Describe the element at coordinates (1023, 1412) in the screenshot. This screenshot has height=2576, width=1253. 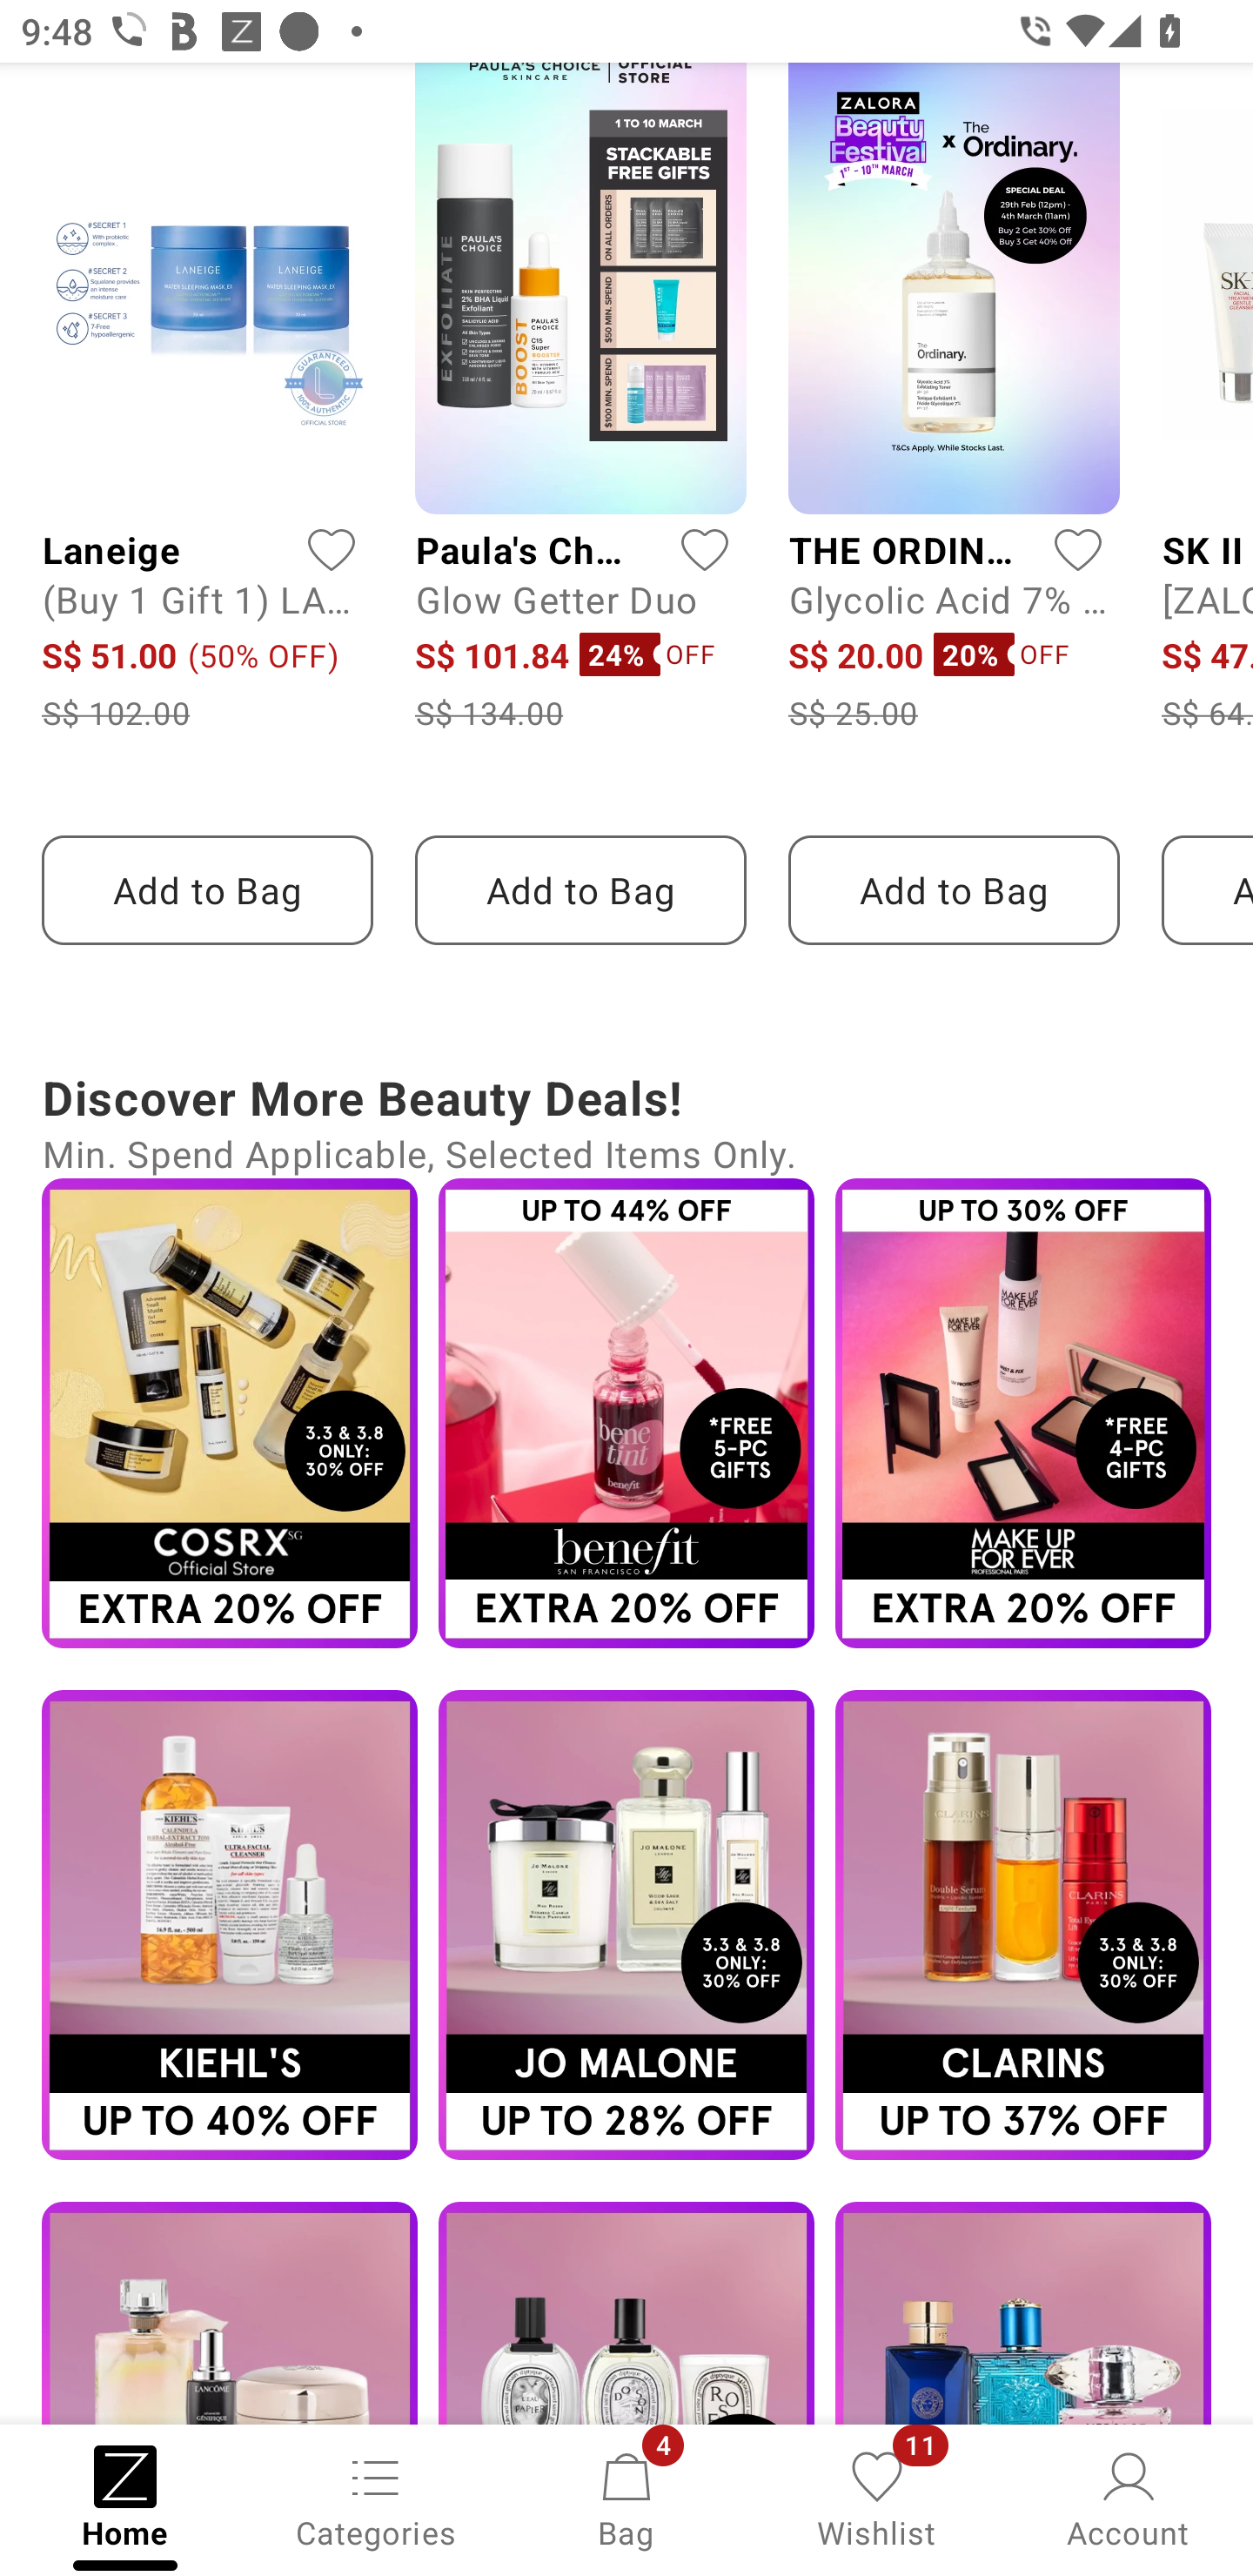
I see `Campaign banner` at that location.